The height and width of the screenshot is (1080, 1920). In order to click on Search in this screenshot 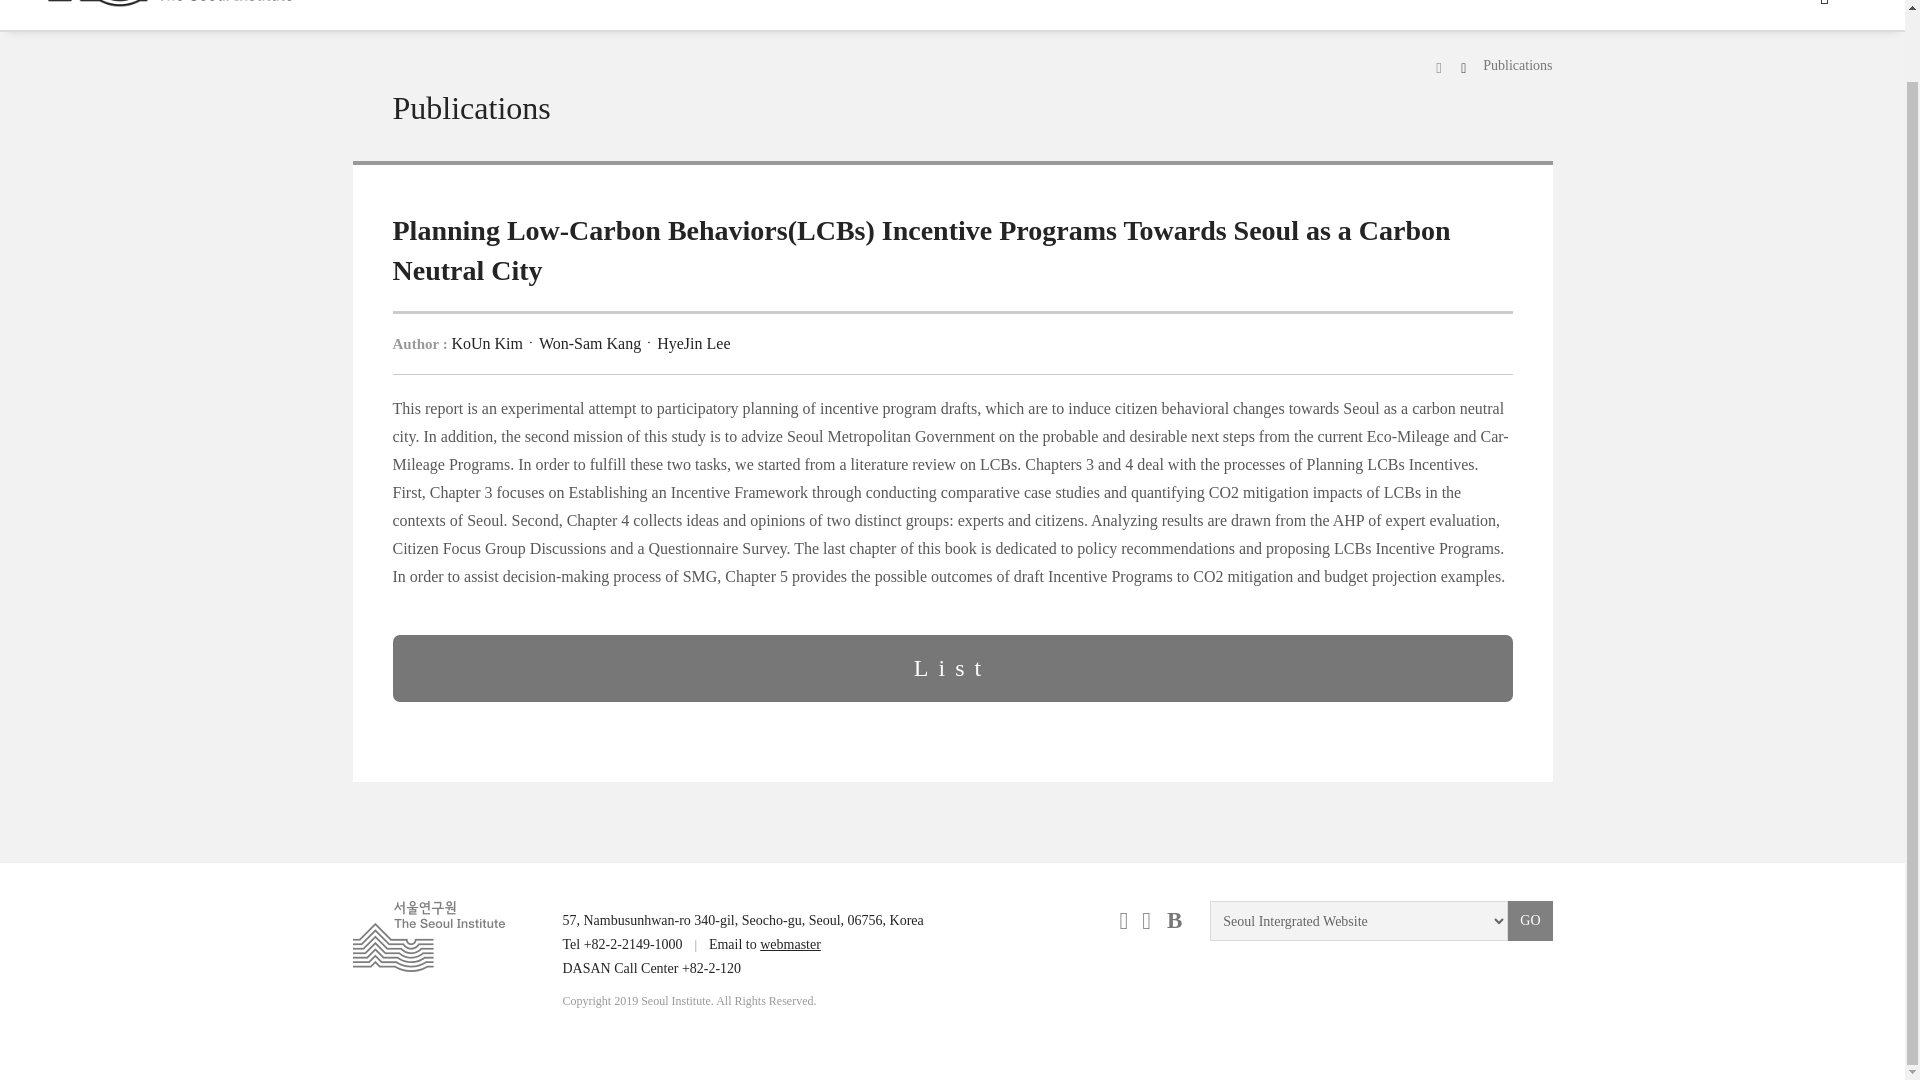, I will do `click(1832, 3)`.